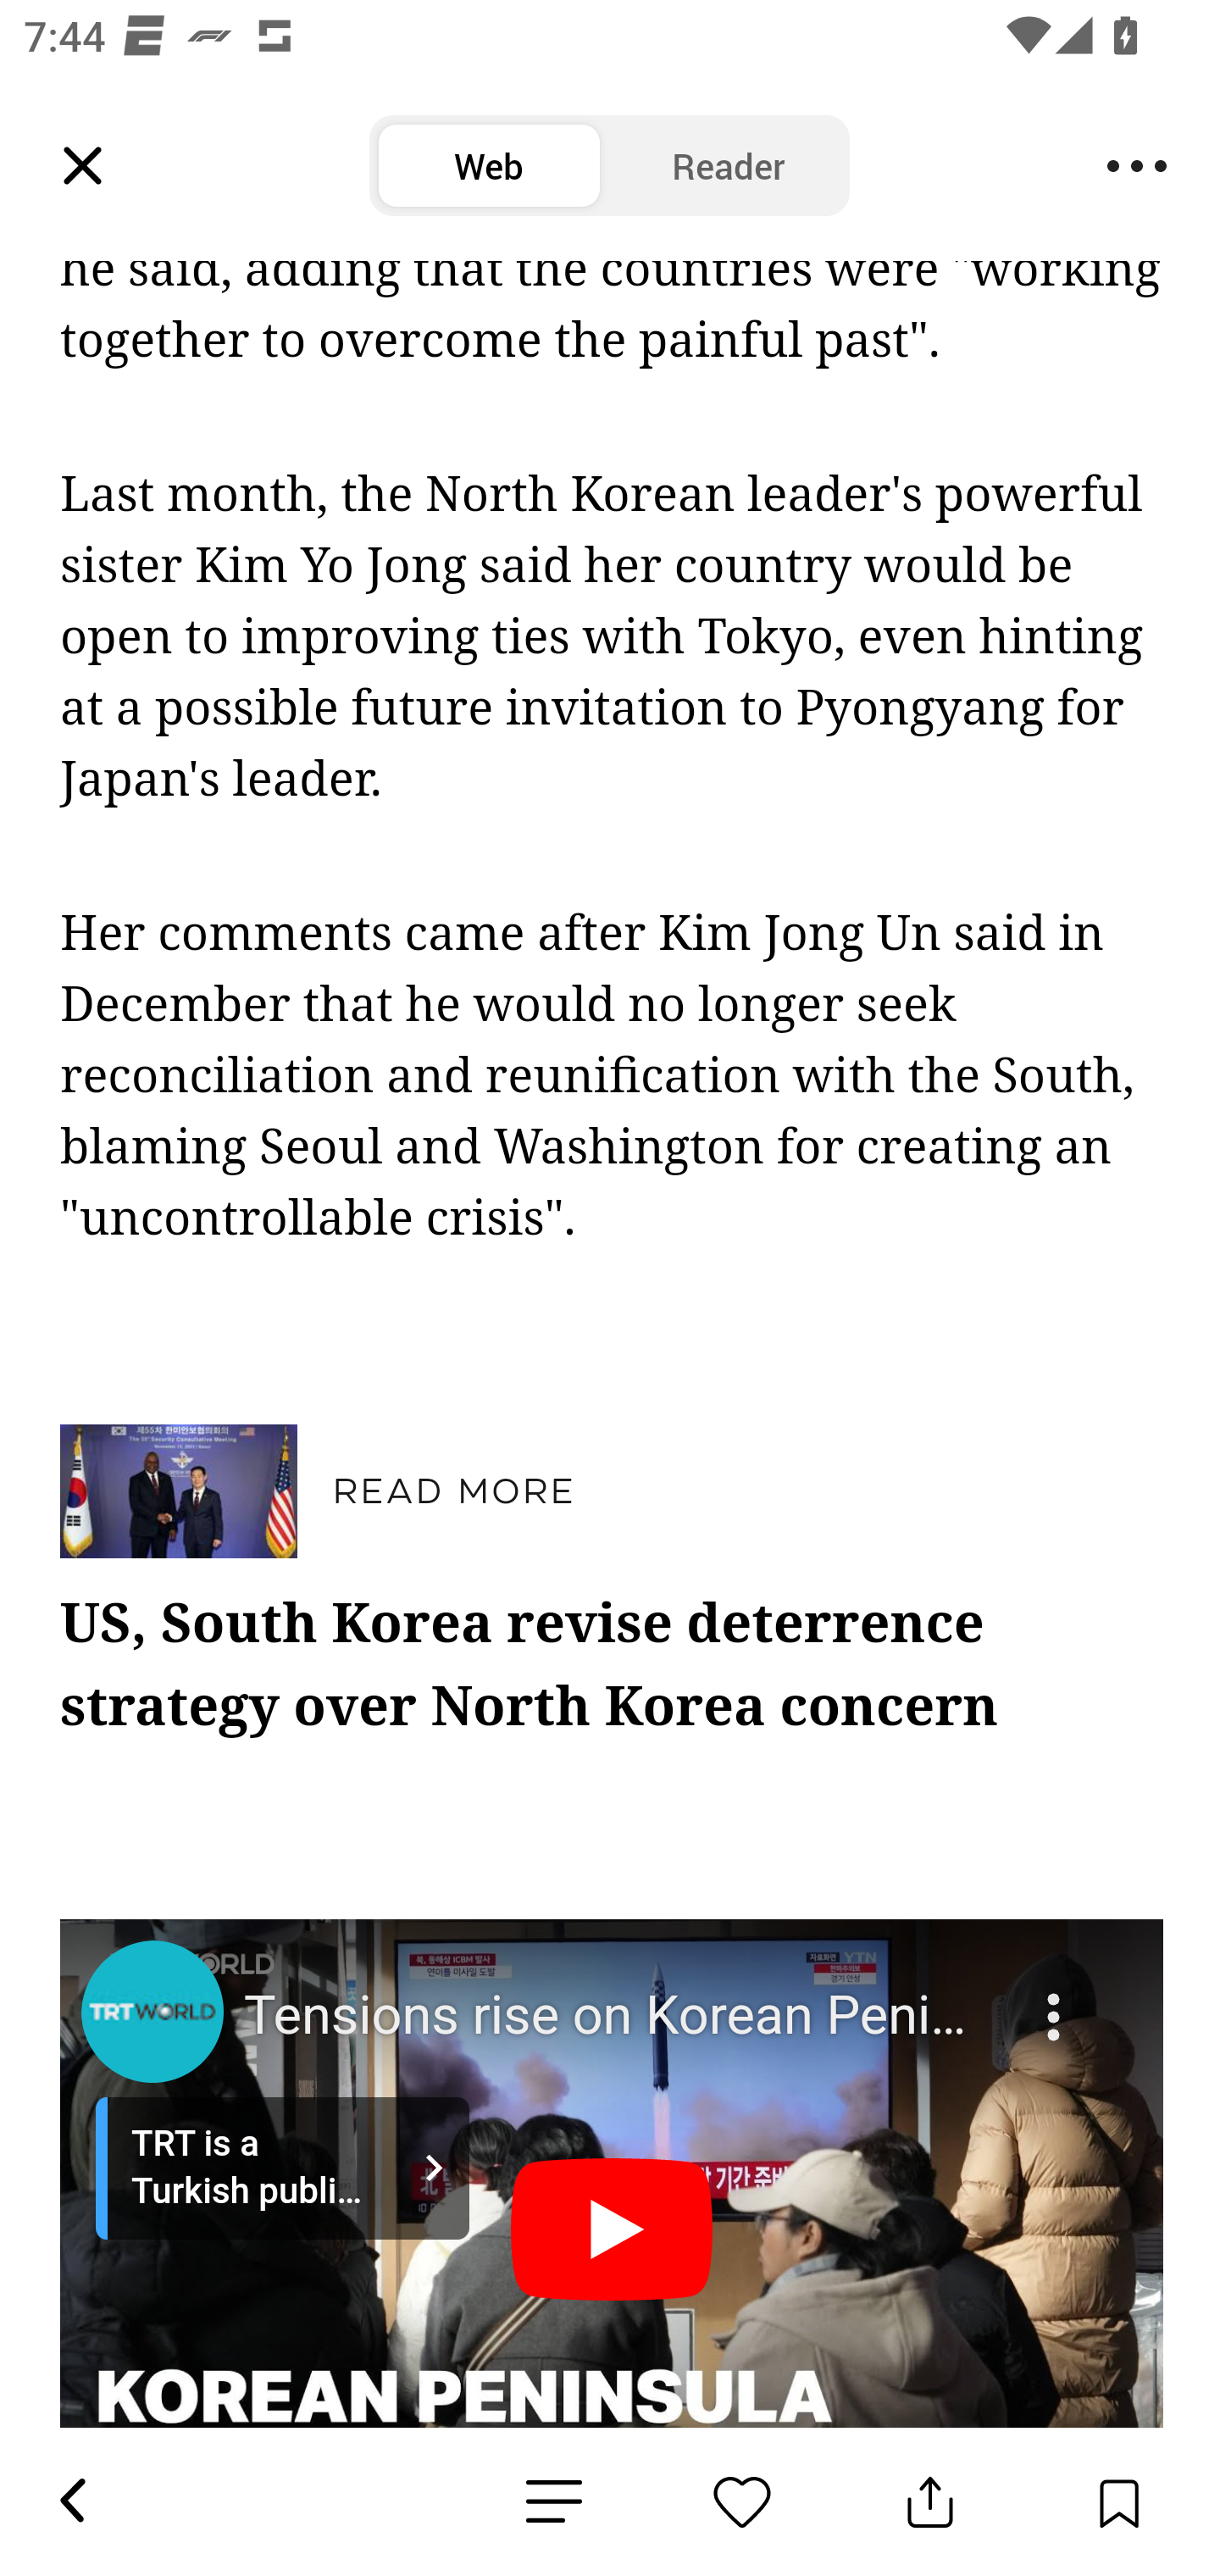  What do you see at coordinates (282, 2169) in the screenshot?
I see `TRT is a Turkish public broadcast service.` at bounding box center [282, 2169].